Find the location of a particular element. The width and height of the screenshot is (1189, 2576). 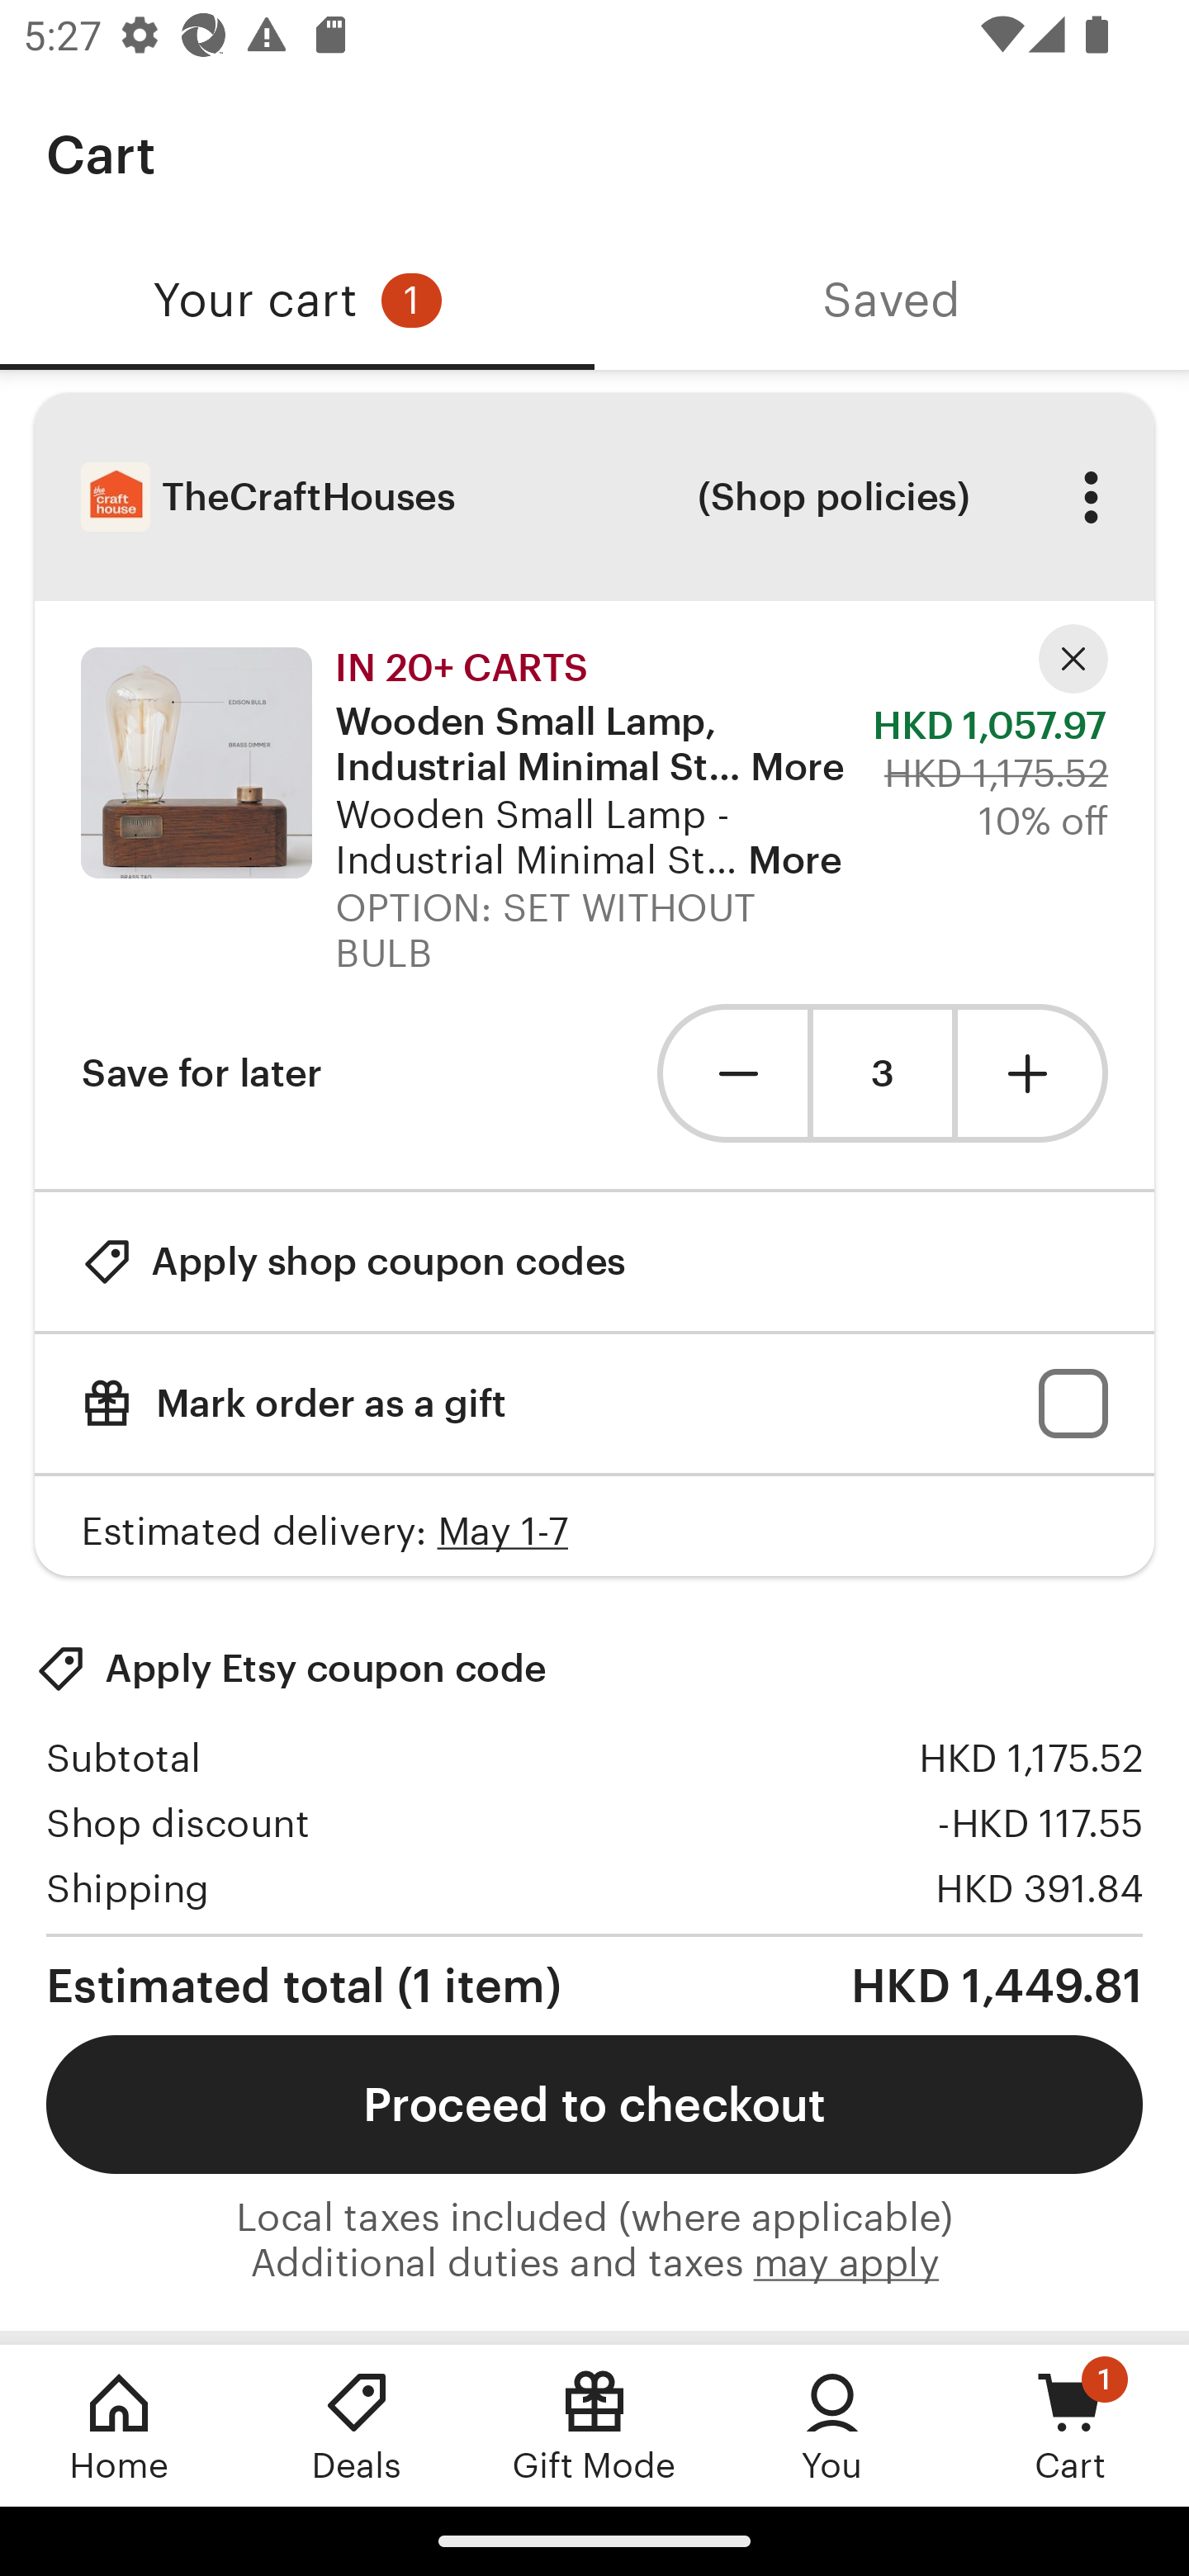

More options is located at coordinates (1090, 497).